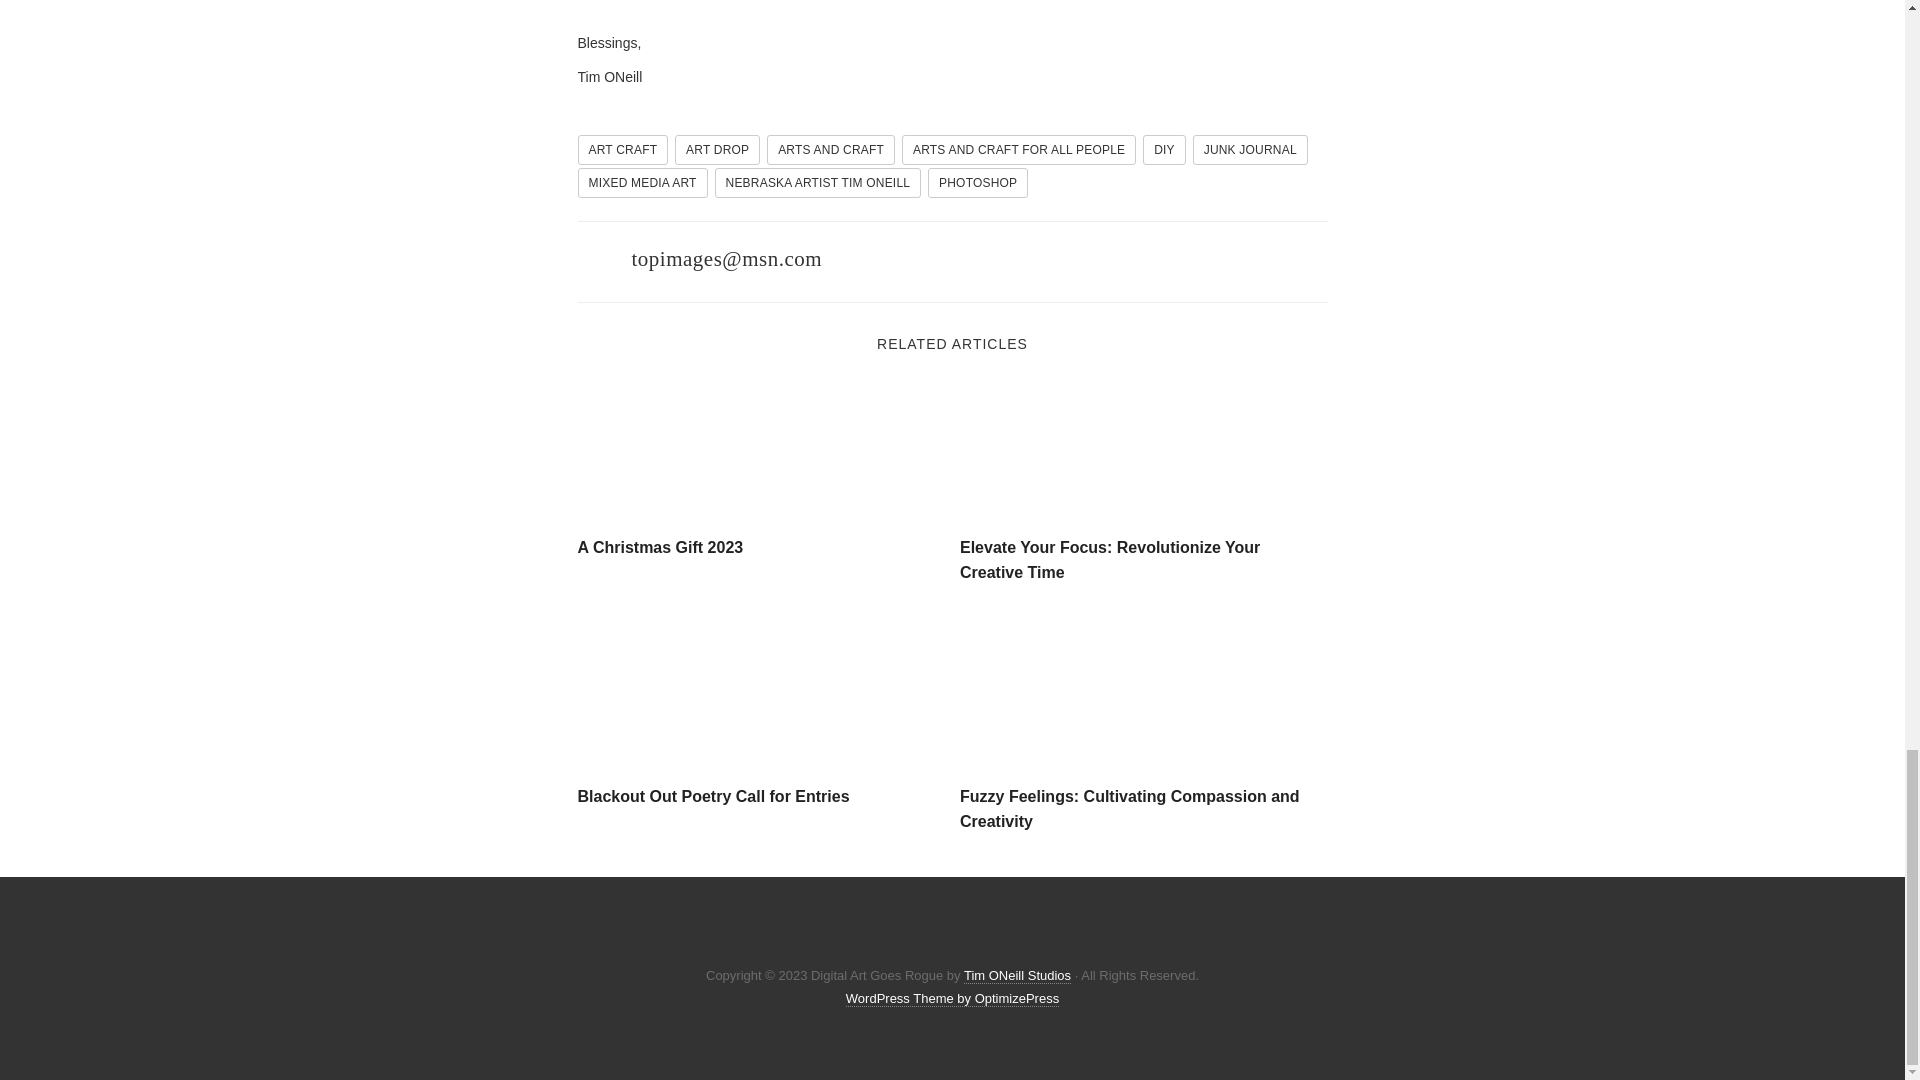  I want to click on JUNK JOURNAL, so click(1250, 150).